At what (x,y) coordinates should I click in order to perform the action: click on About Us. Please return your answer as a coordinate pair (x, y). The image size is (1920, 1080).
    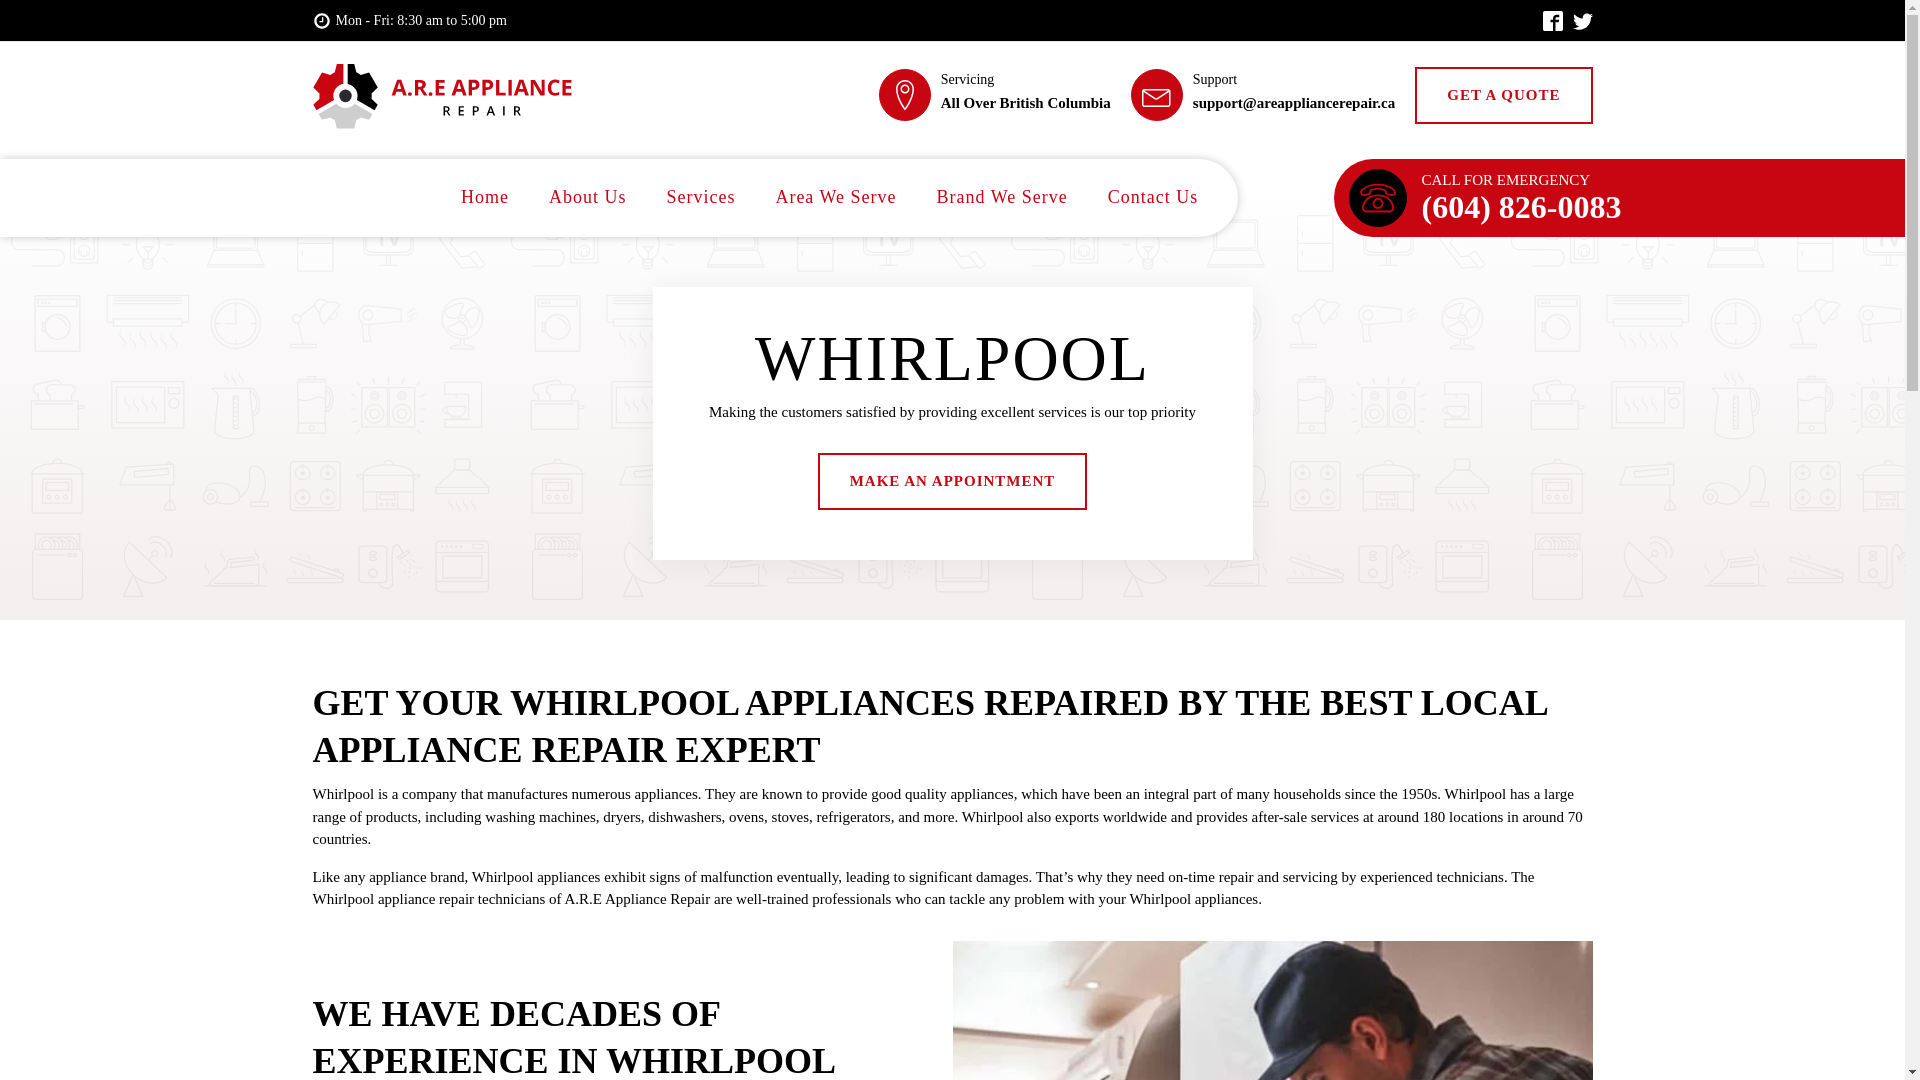
    Looking at the image, I should click on (588, 198).